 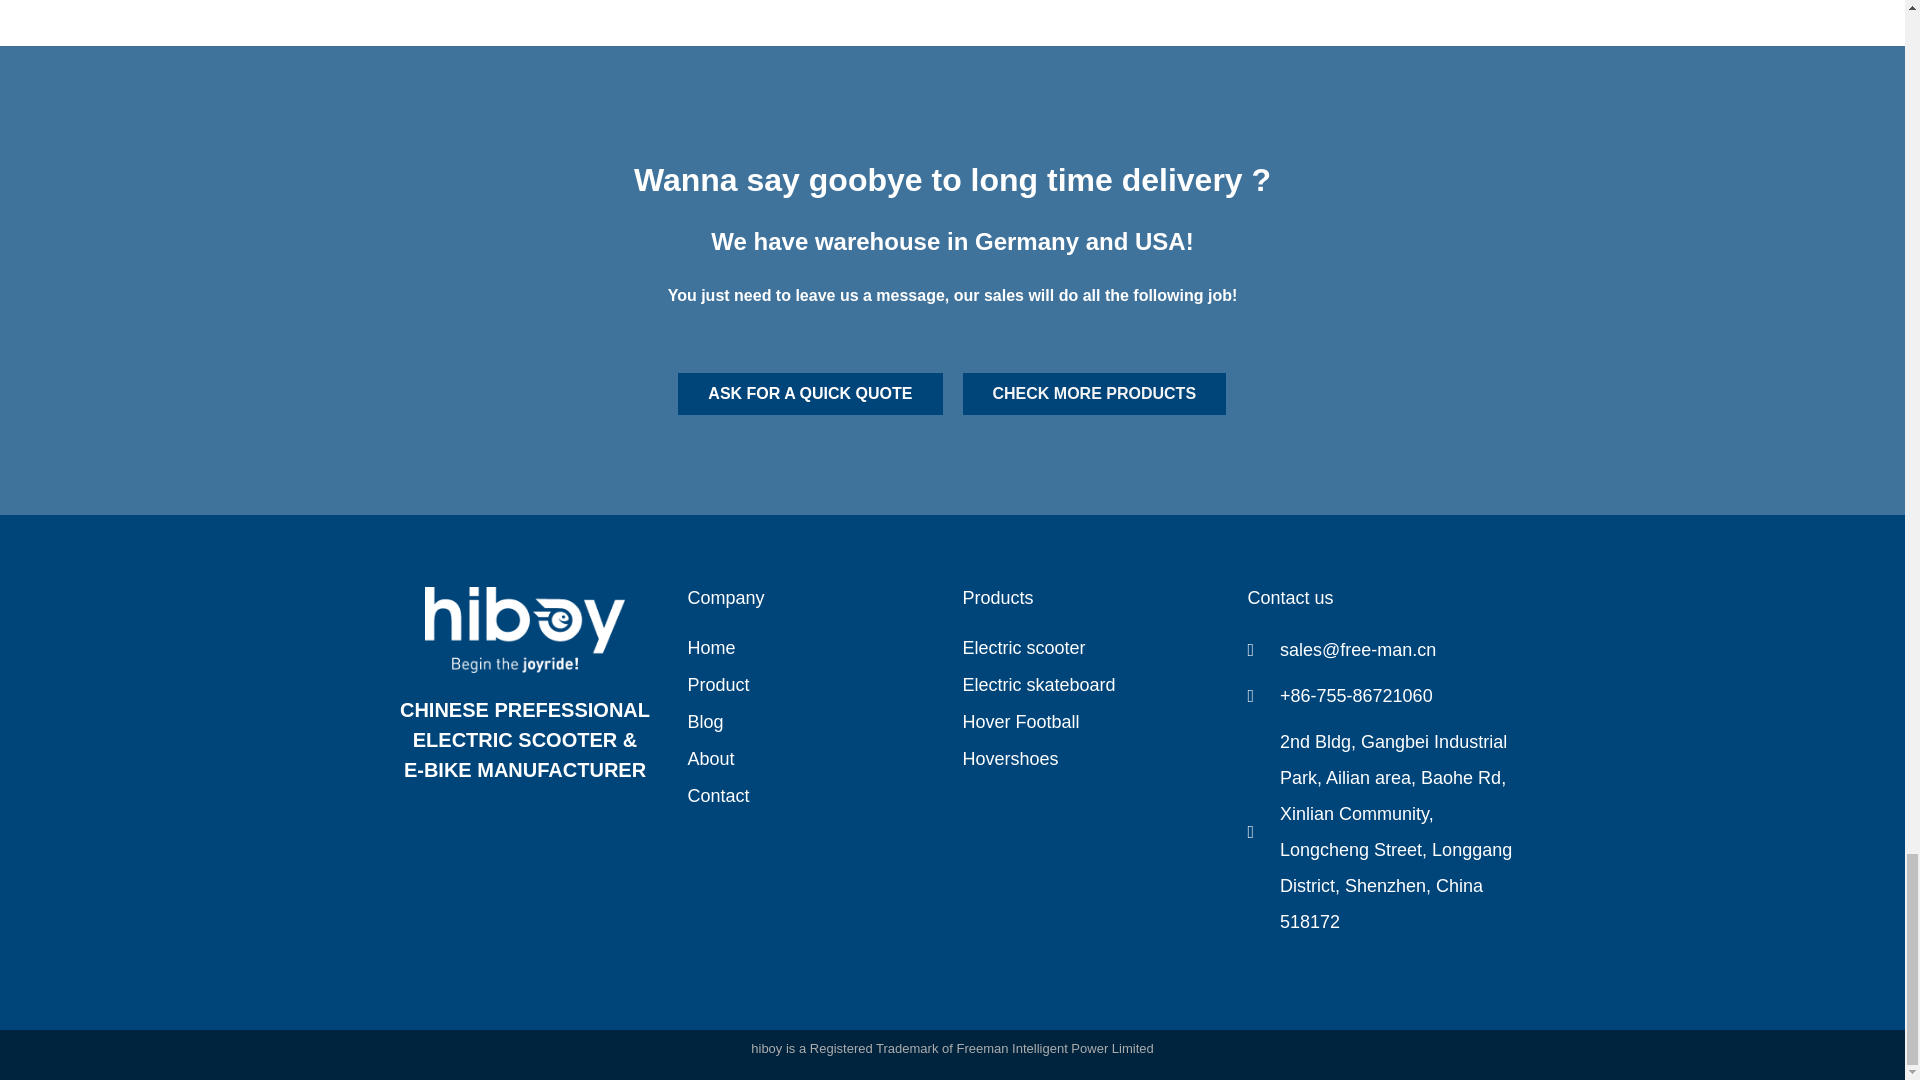 What do you see at coordinates (1094, 393) in the screenshot?
I see `CHECK MORE PRODUCTS` at bounding box center [1094, 393].